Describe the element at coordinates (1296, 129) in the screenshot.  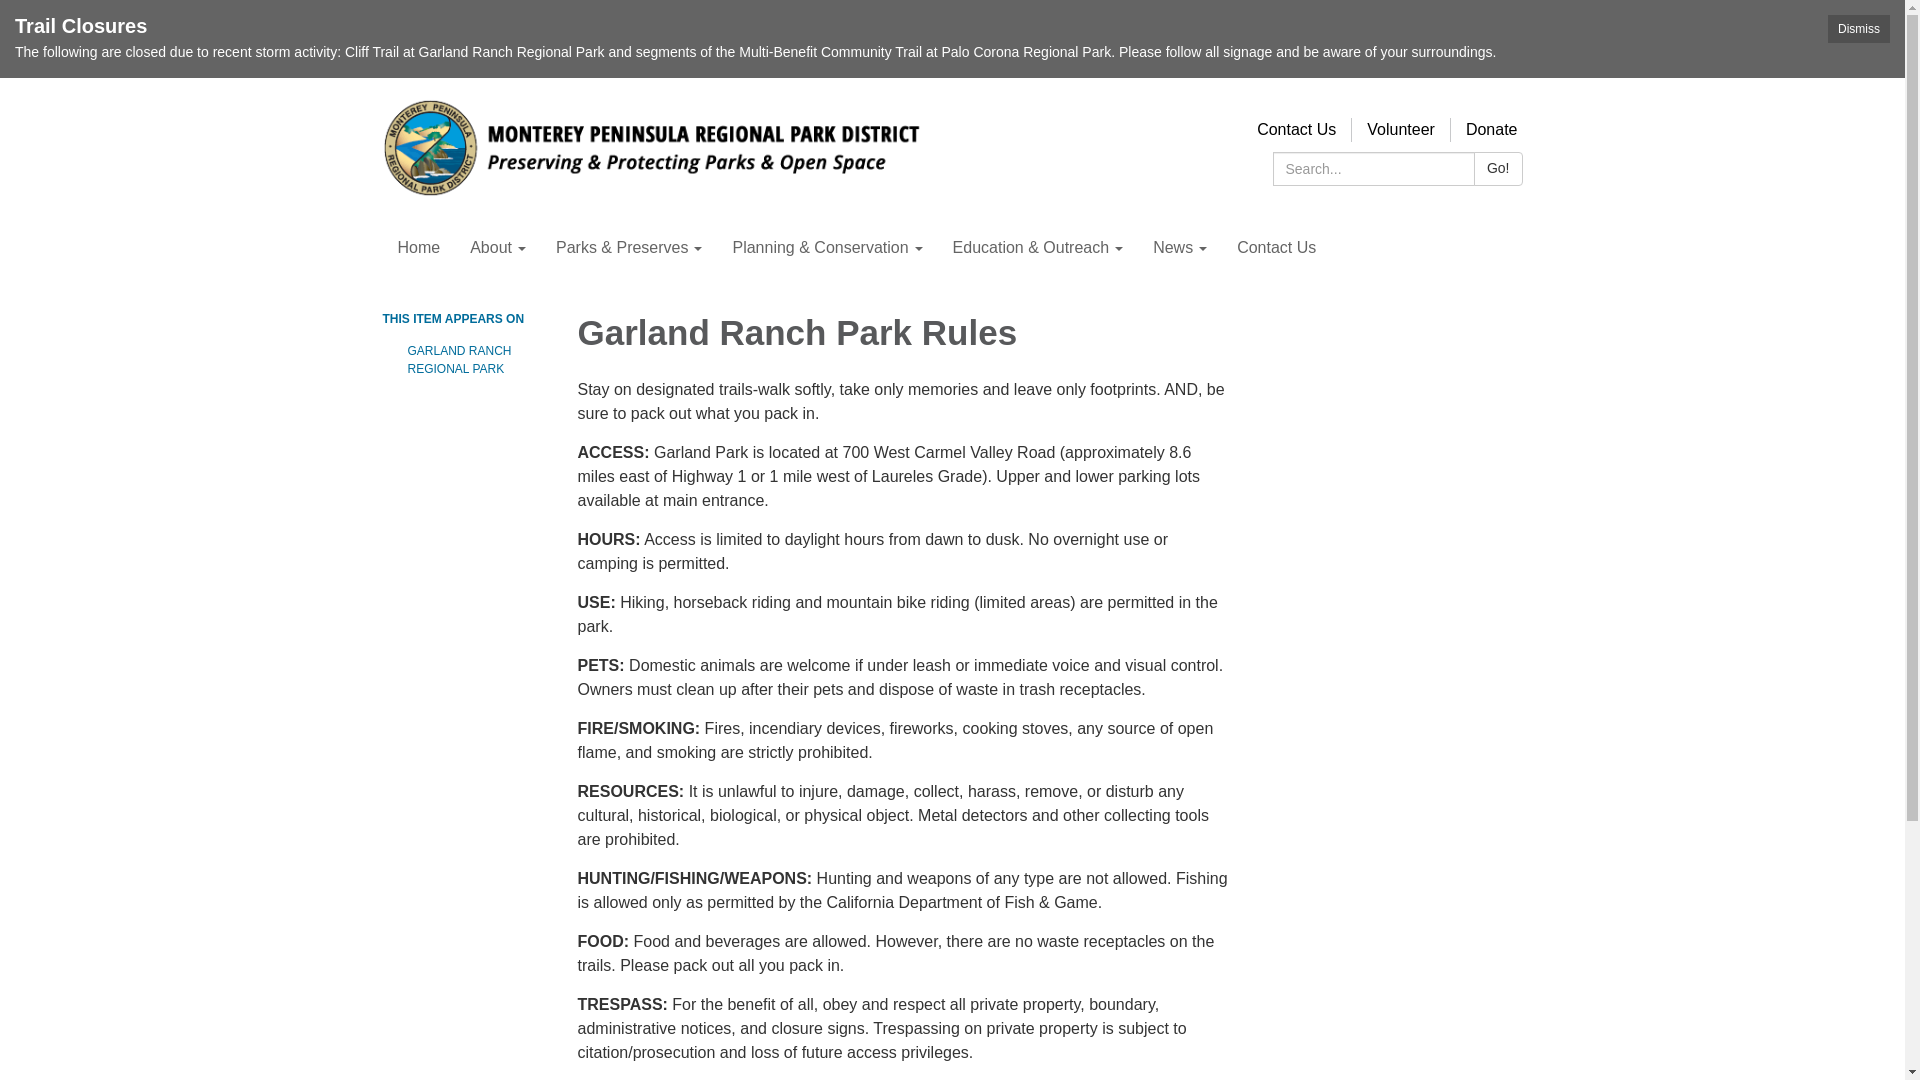
I see `Contact Us` at that location.